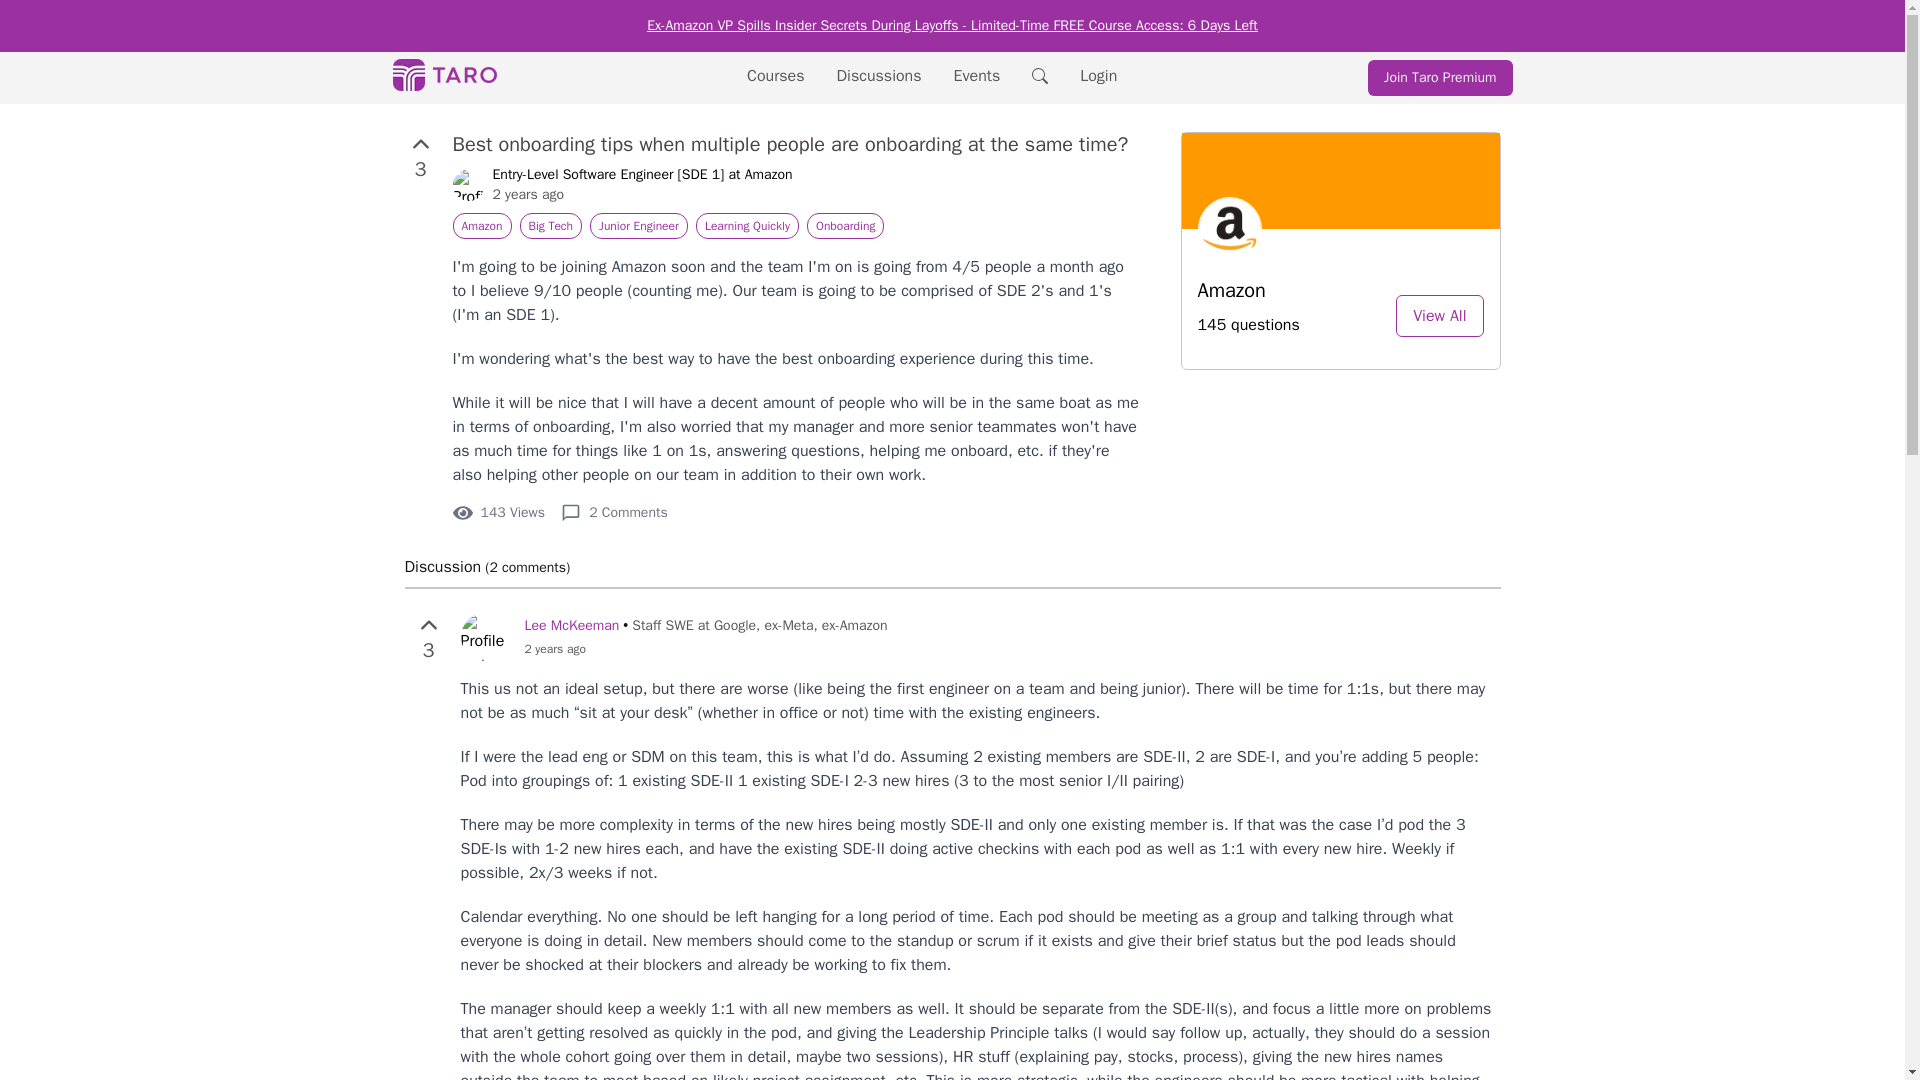 This screenshot has height=1080, width=1920. What do you see at coordinates (1438, 315) in the screenshot?
I see `View All` at bounding box center [1438, 315].